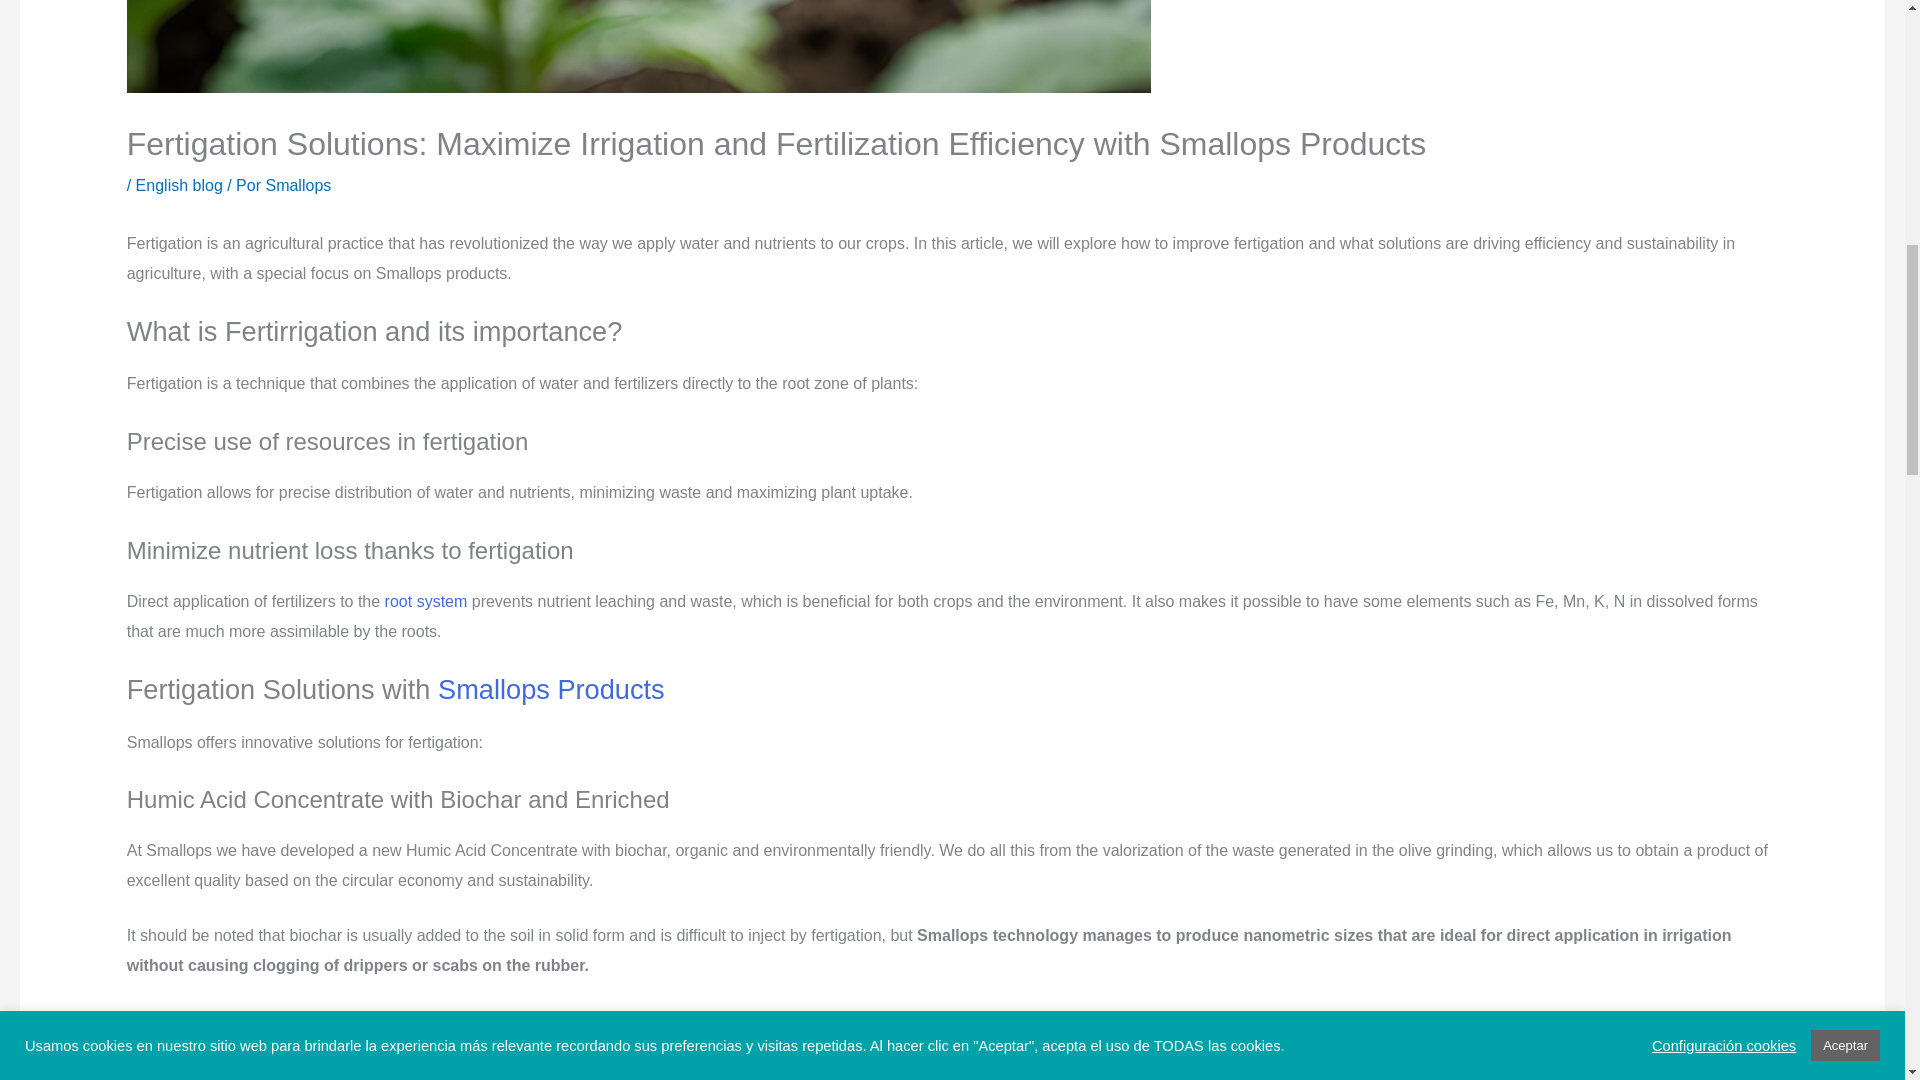 The width and height of the screenshot is (1920, 1080). I want to click on root system, so click(426, 601).